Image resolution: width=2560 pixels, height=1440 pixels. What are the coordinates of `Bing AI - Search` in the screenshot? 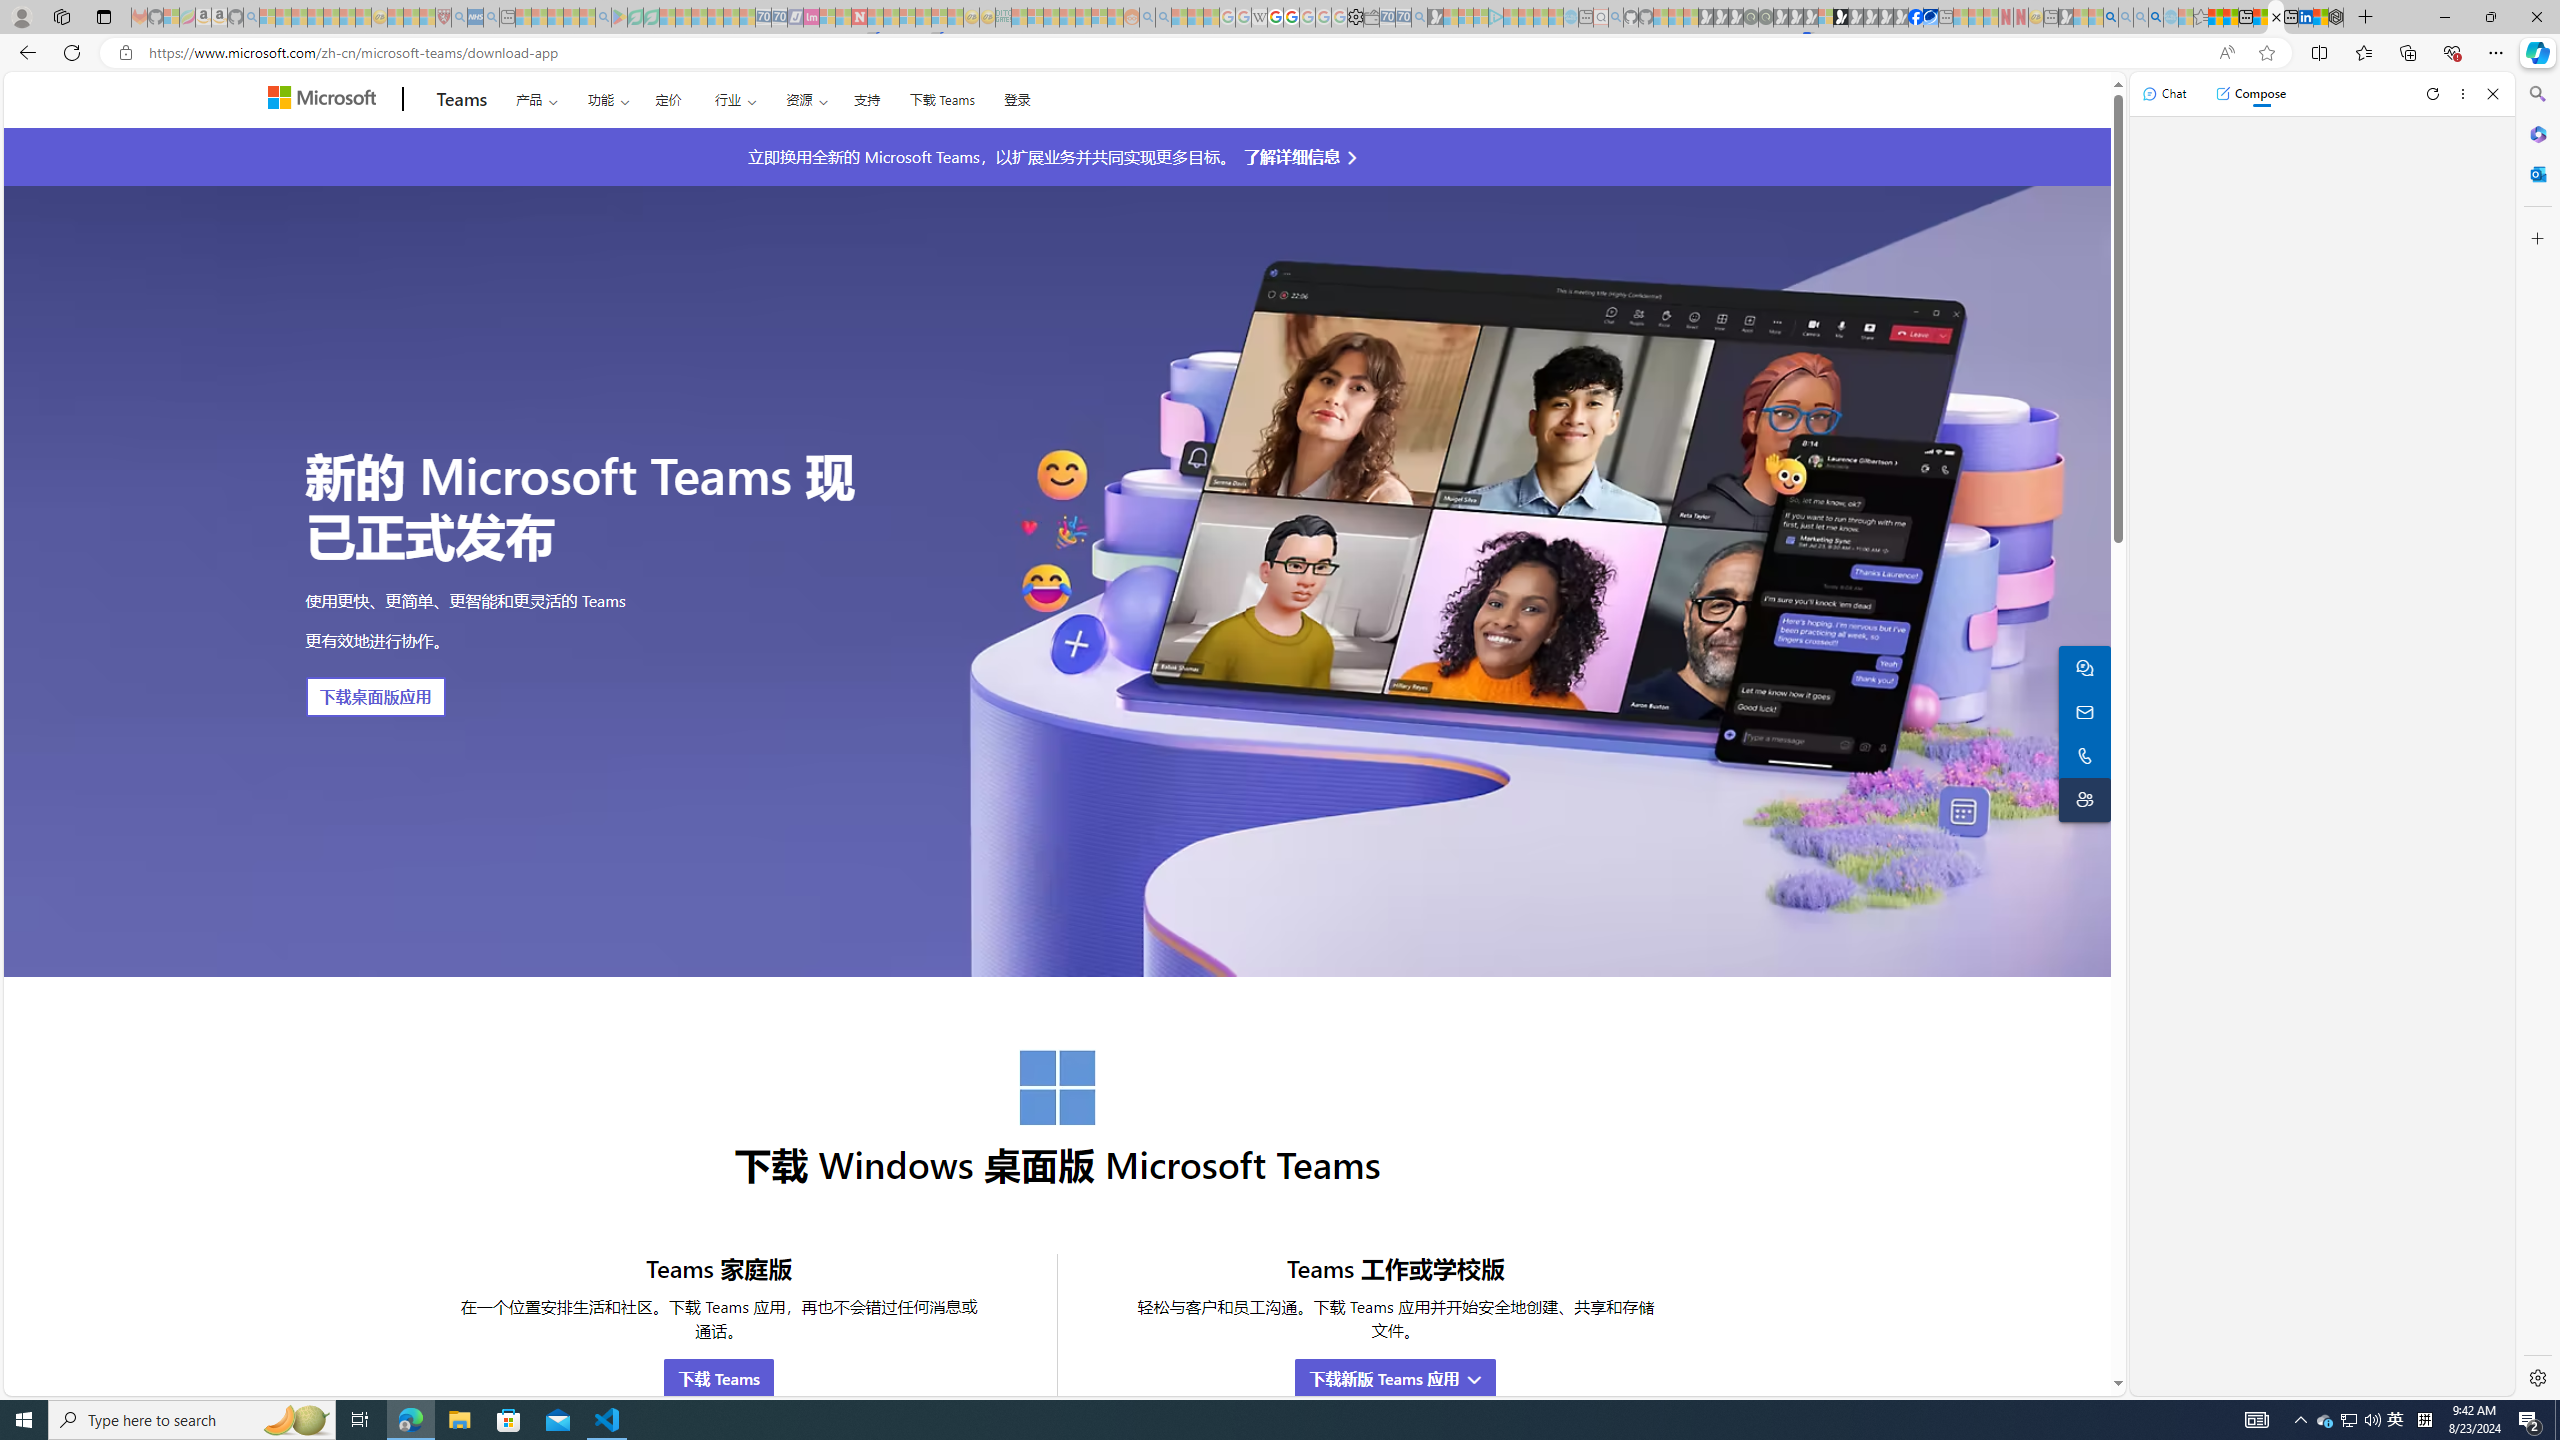 It's located at (2110, 17).